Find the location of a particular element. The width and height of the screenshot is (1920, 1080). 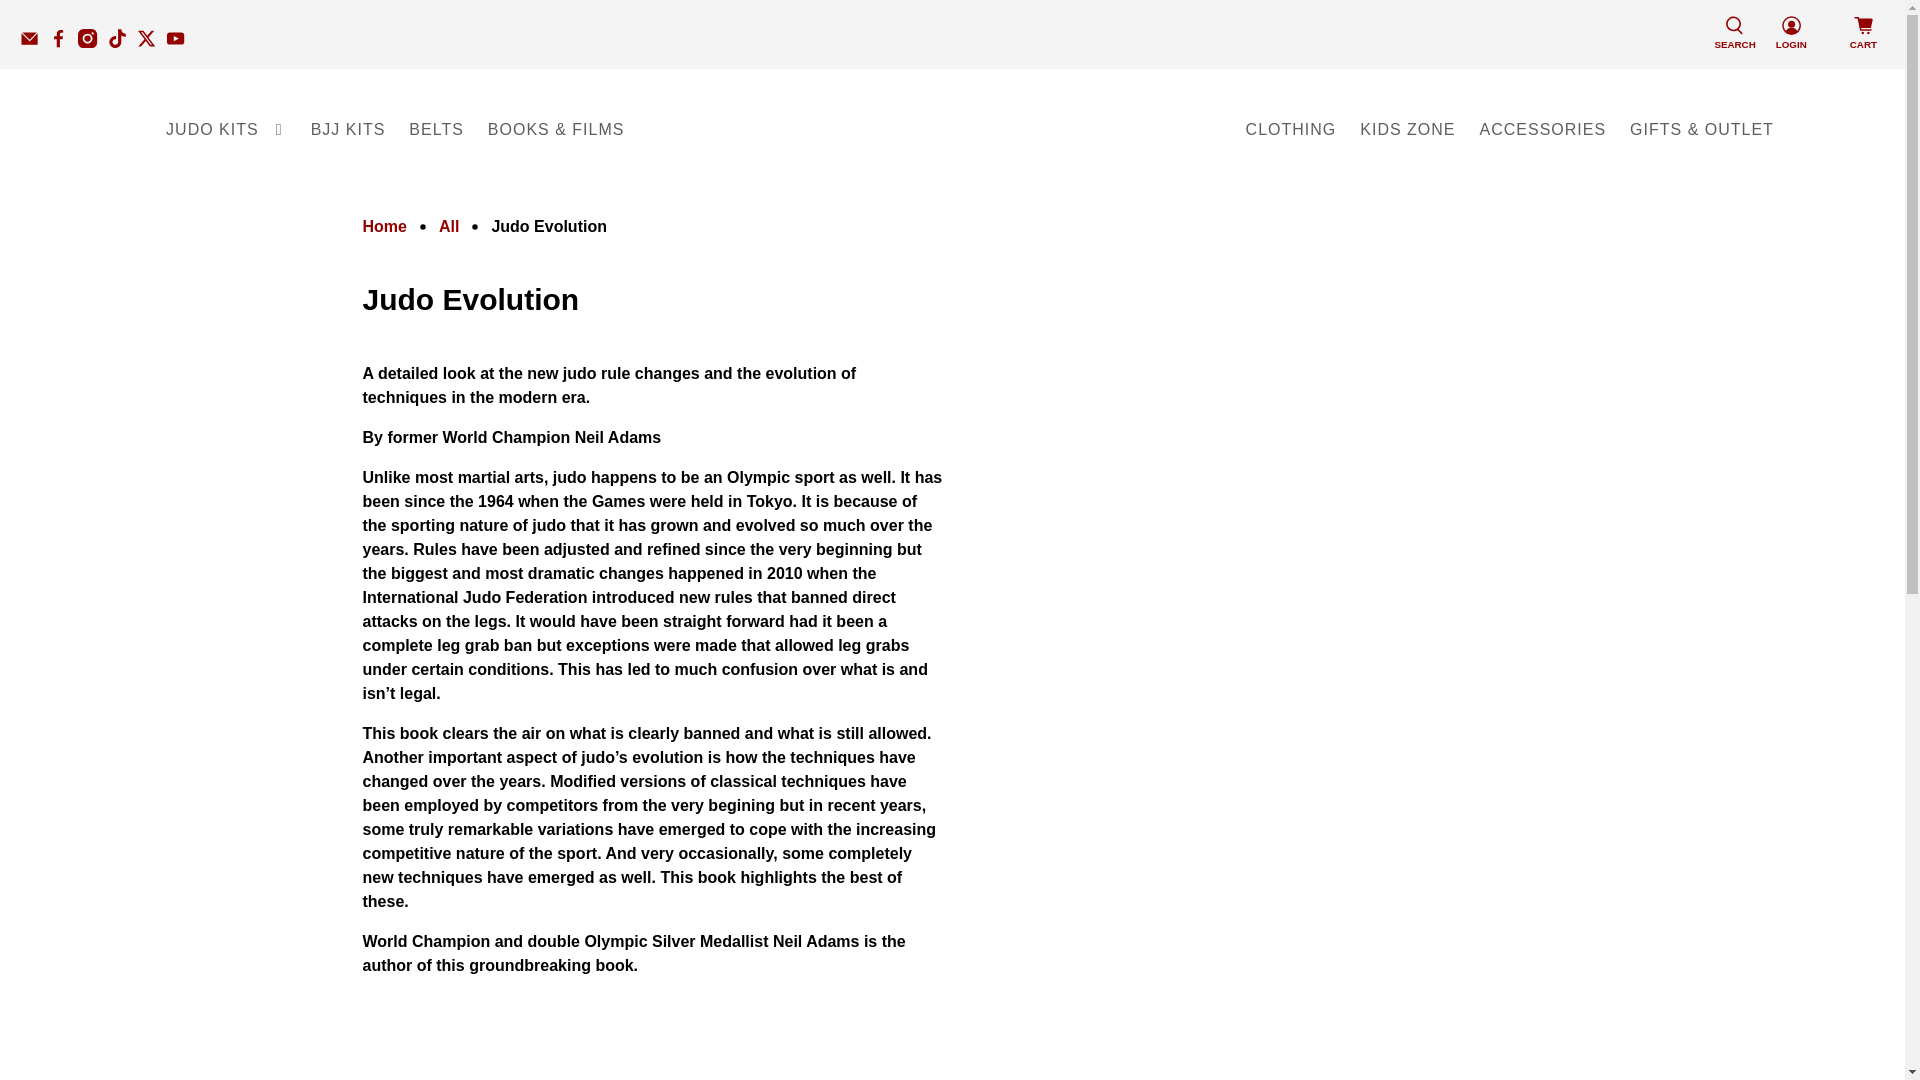

Email Fighting Films is located at coordinates (34, 42).